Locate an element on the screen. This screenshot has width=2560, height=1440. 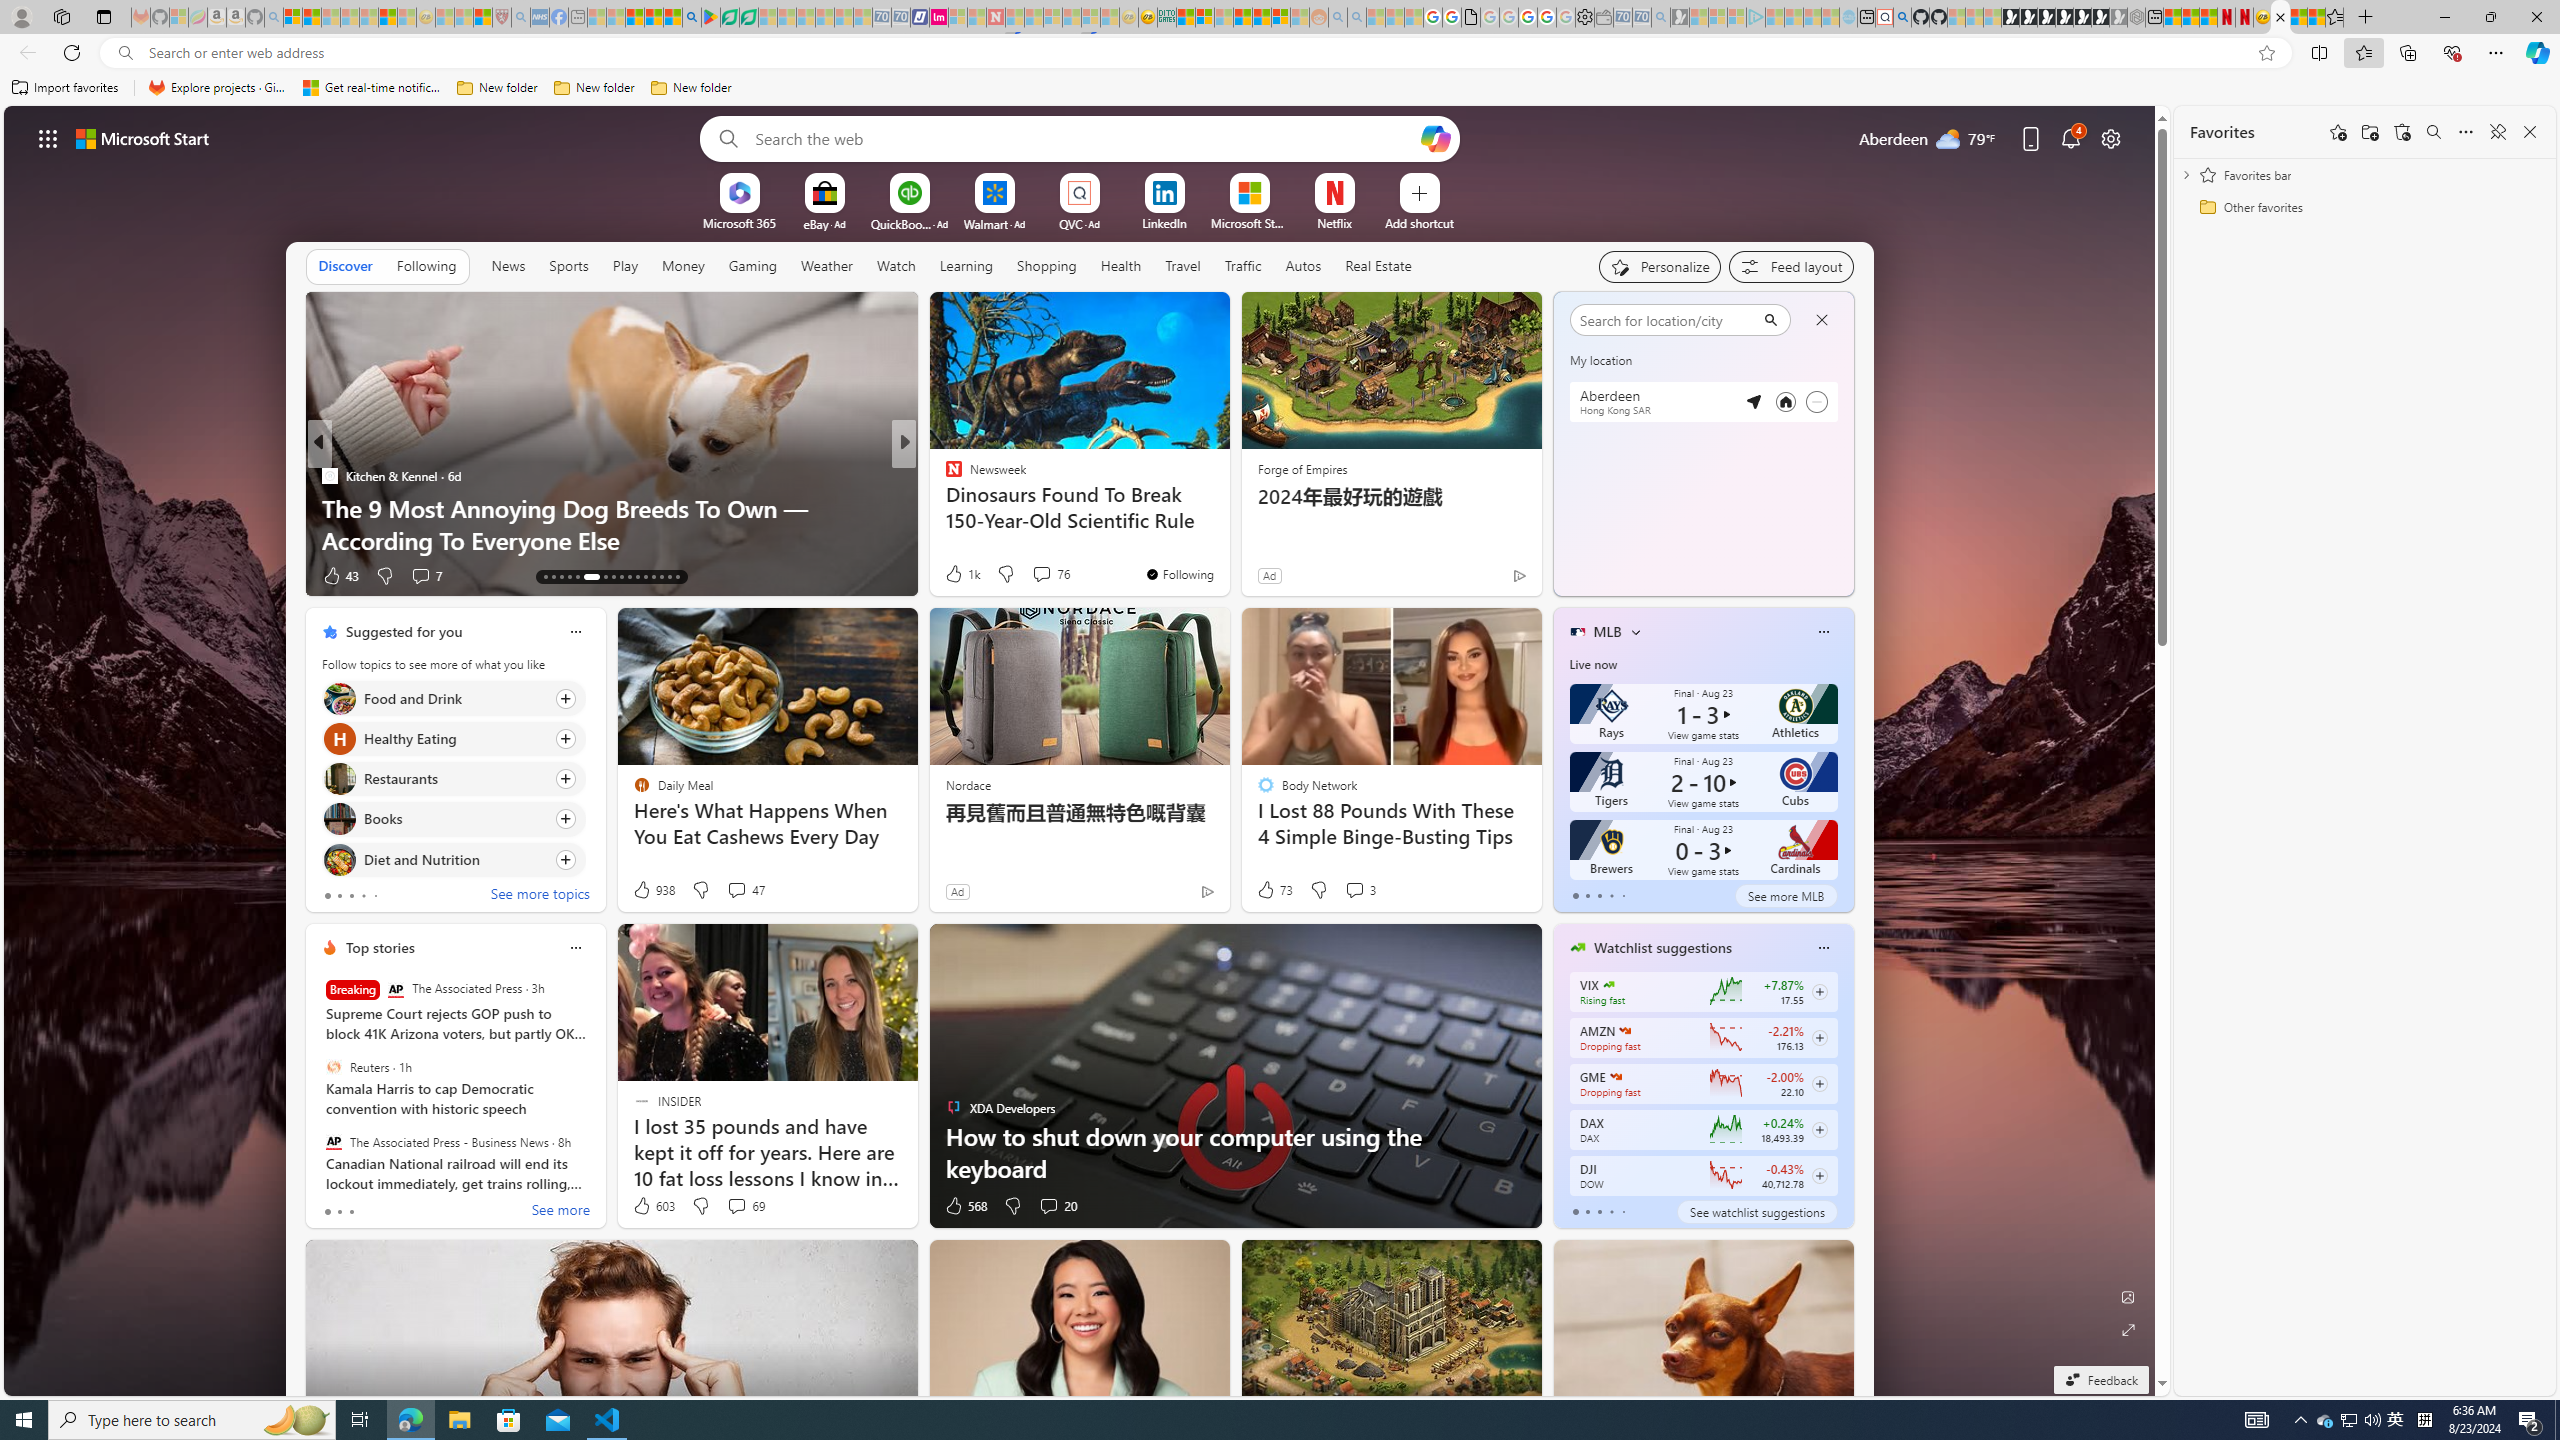
View comments 3 Comment is located at coordinates (1360, 890).